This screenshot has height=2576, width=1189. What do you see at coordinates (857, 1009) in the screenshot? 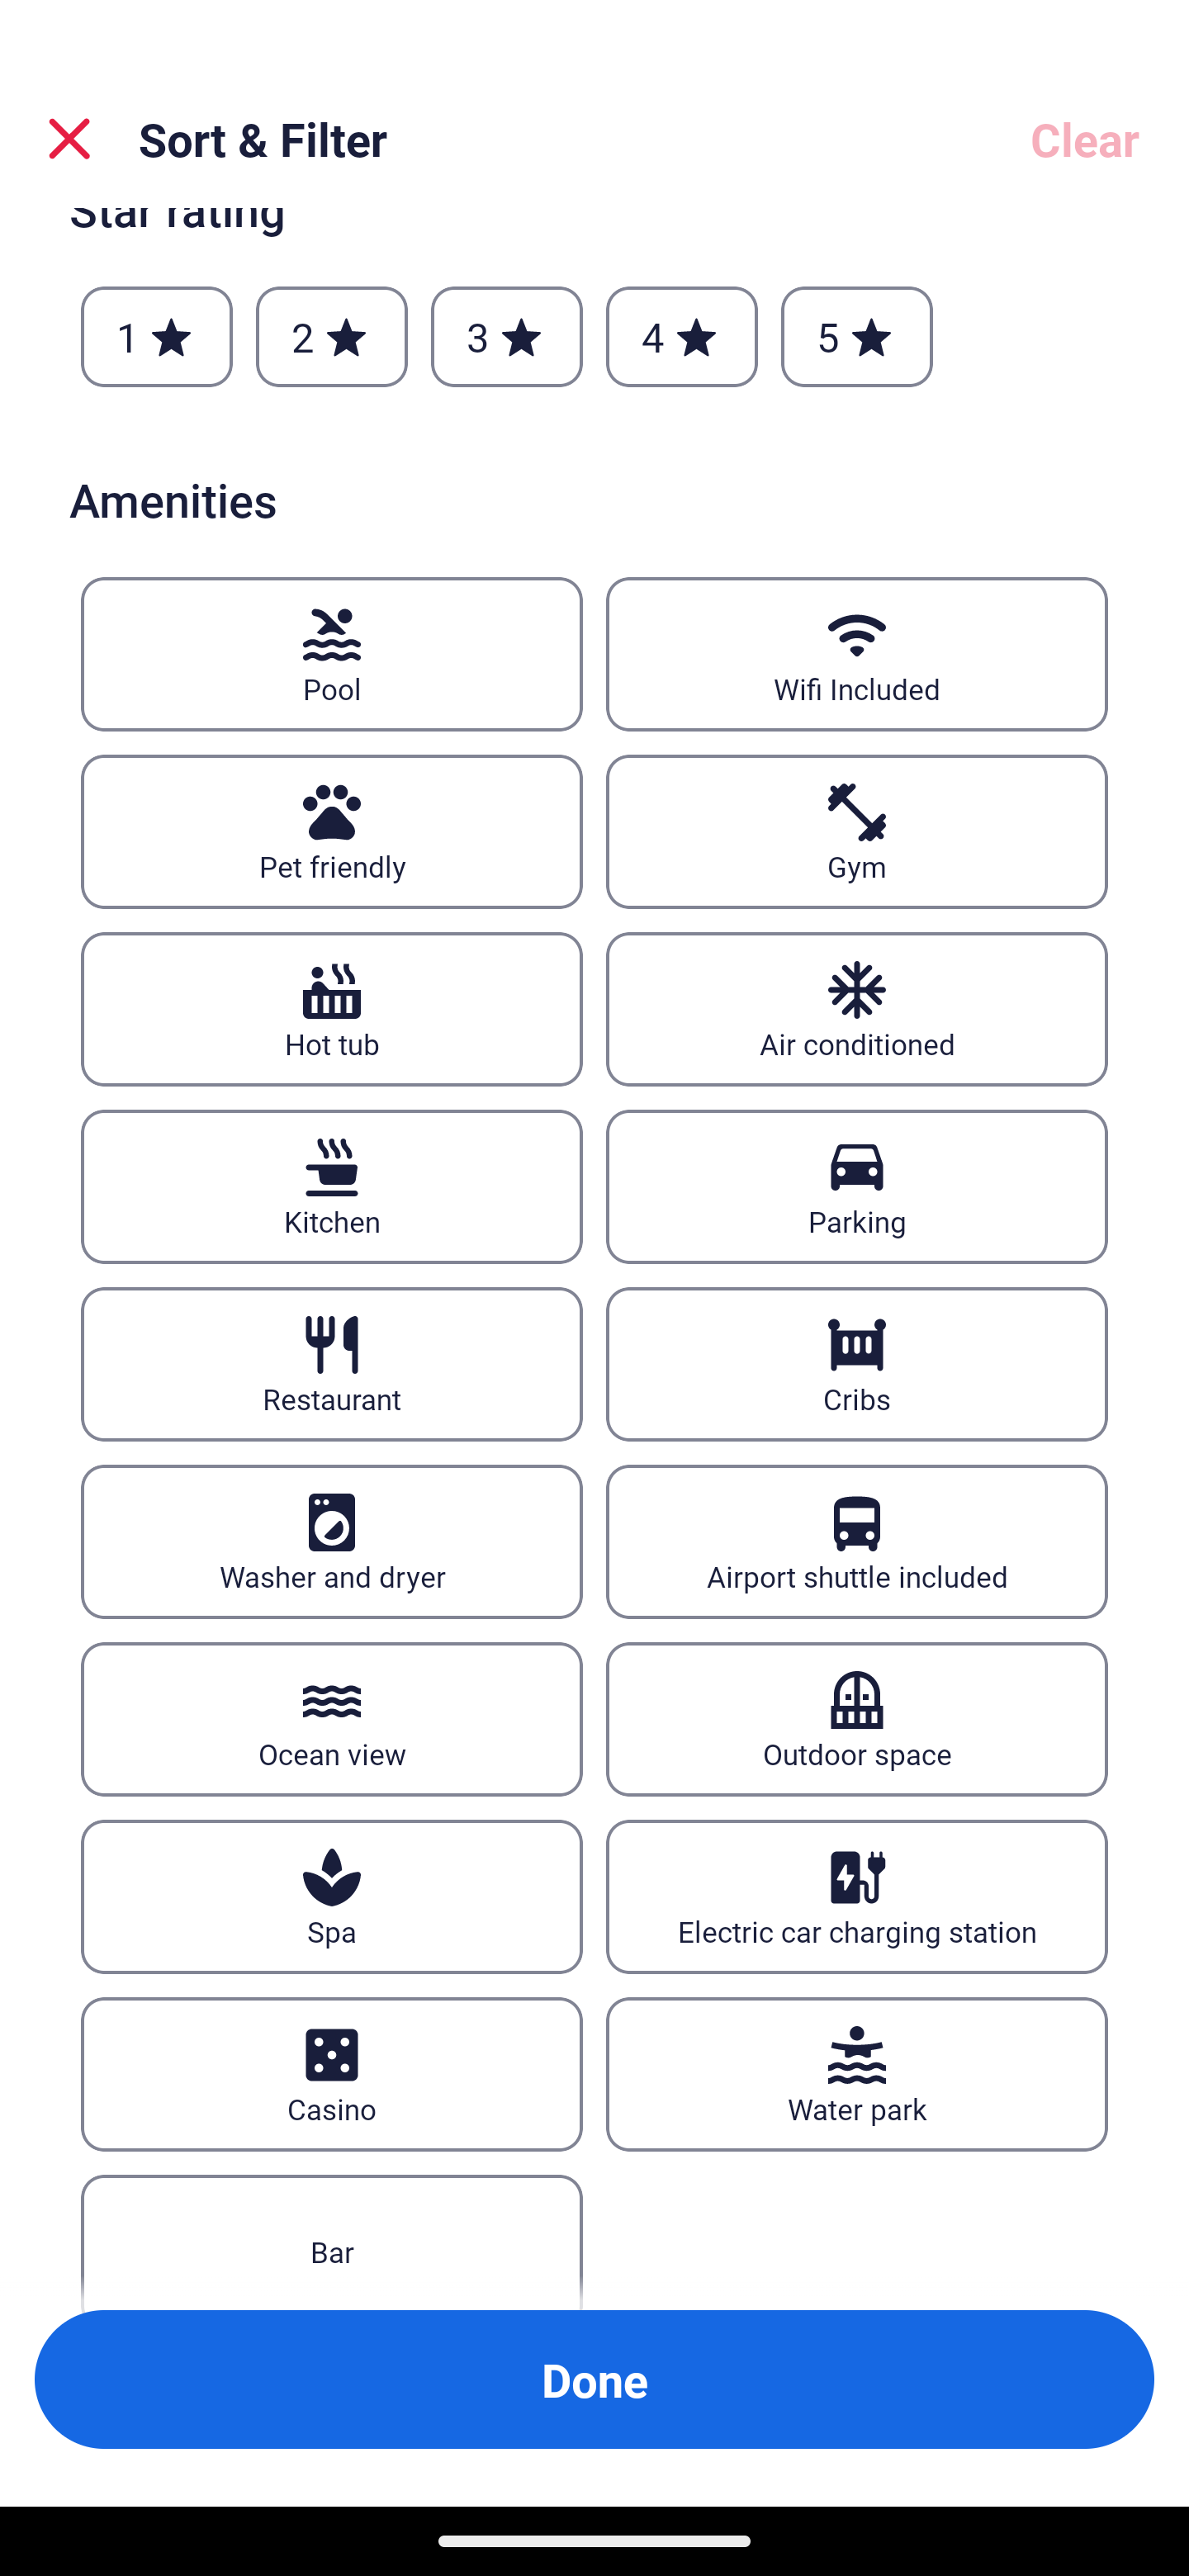
I see `Air conditioned` at bounding box center [857, 1009].